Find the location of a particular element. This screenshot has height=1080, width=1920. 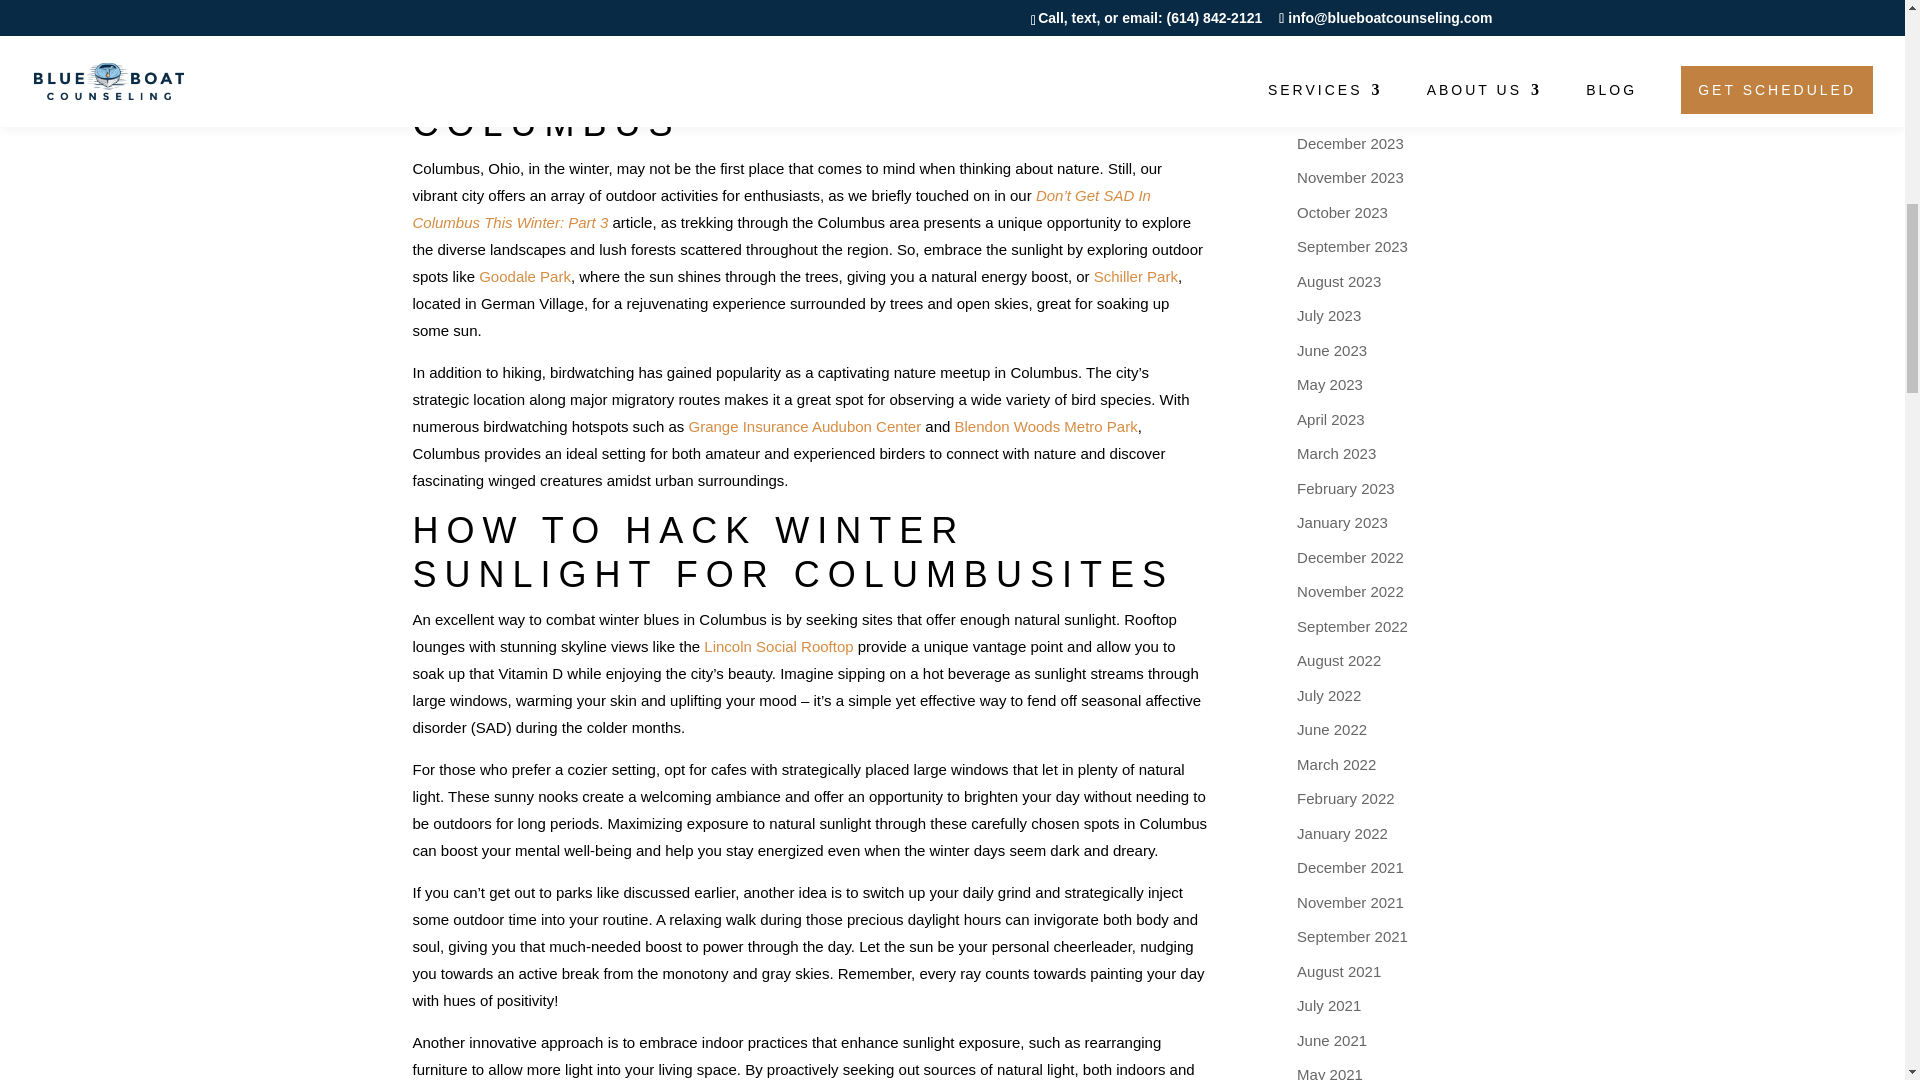

Lincoln Social Rooftop is located at coordinates (778, 646).